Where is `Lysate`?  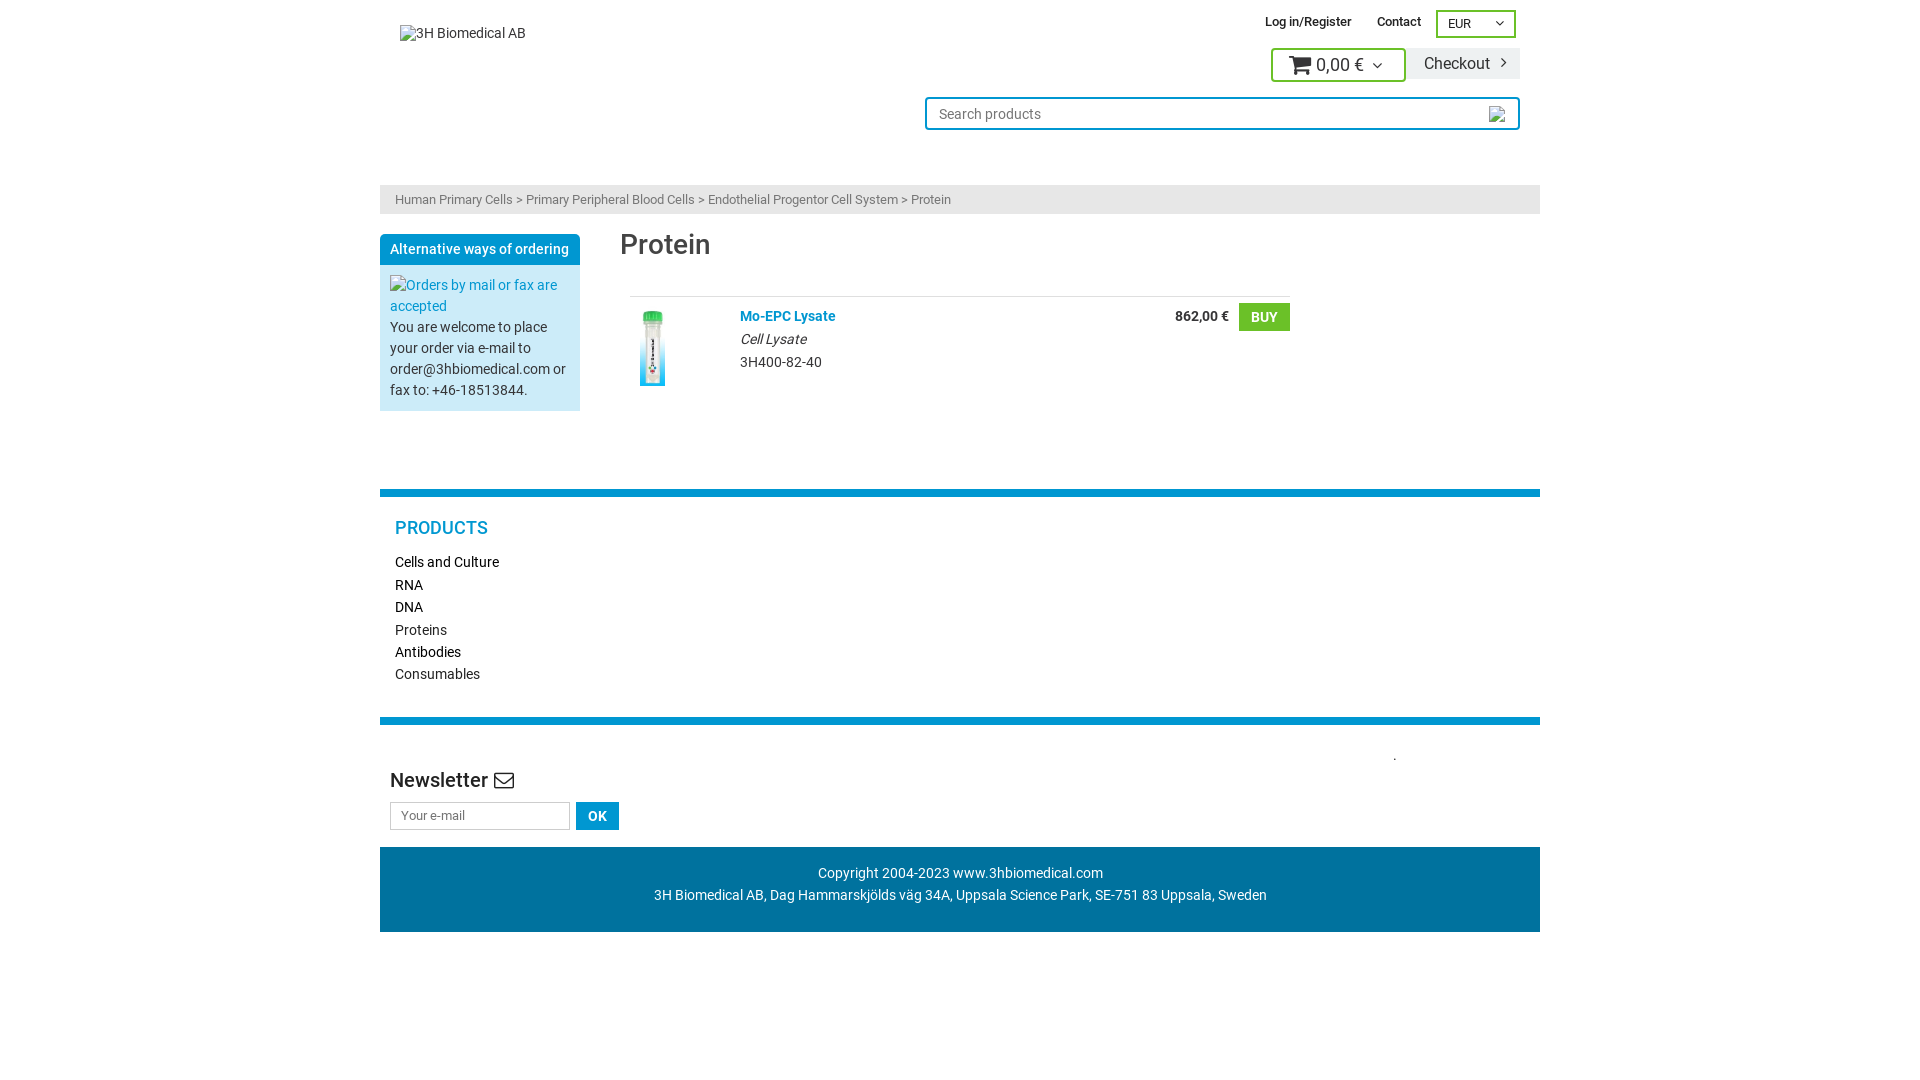
Lysate is located at coordinates (652, 346).